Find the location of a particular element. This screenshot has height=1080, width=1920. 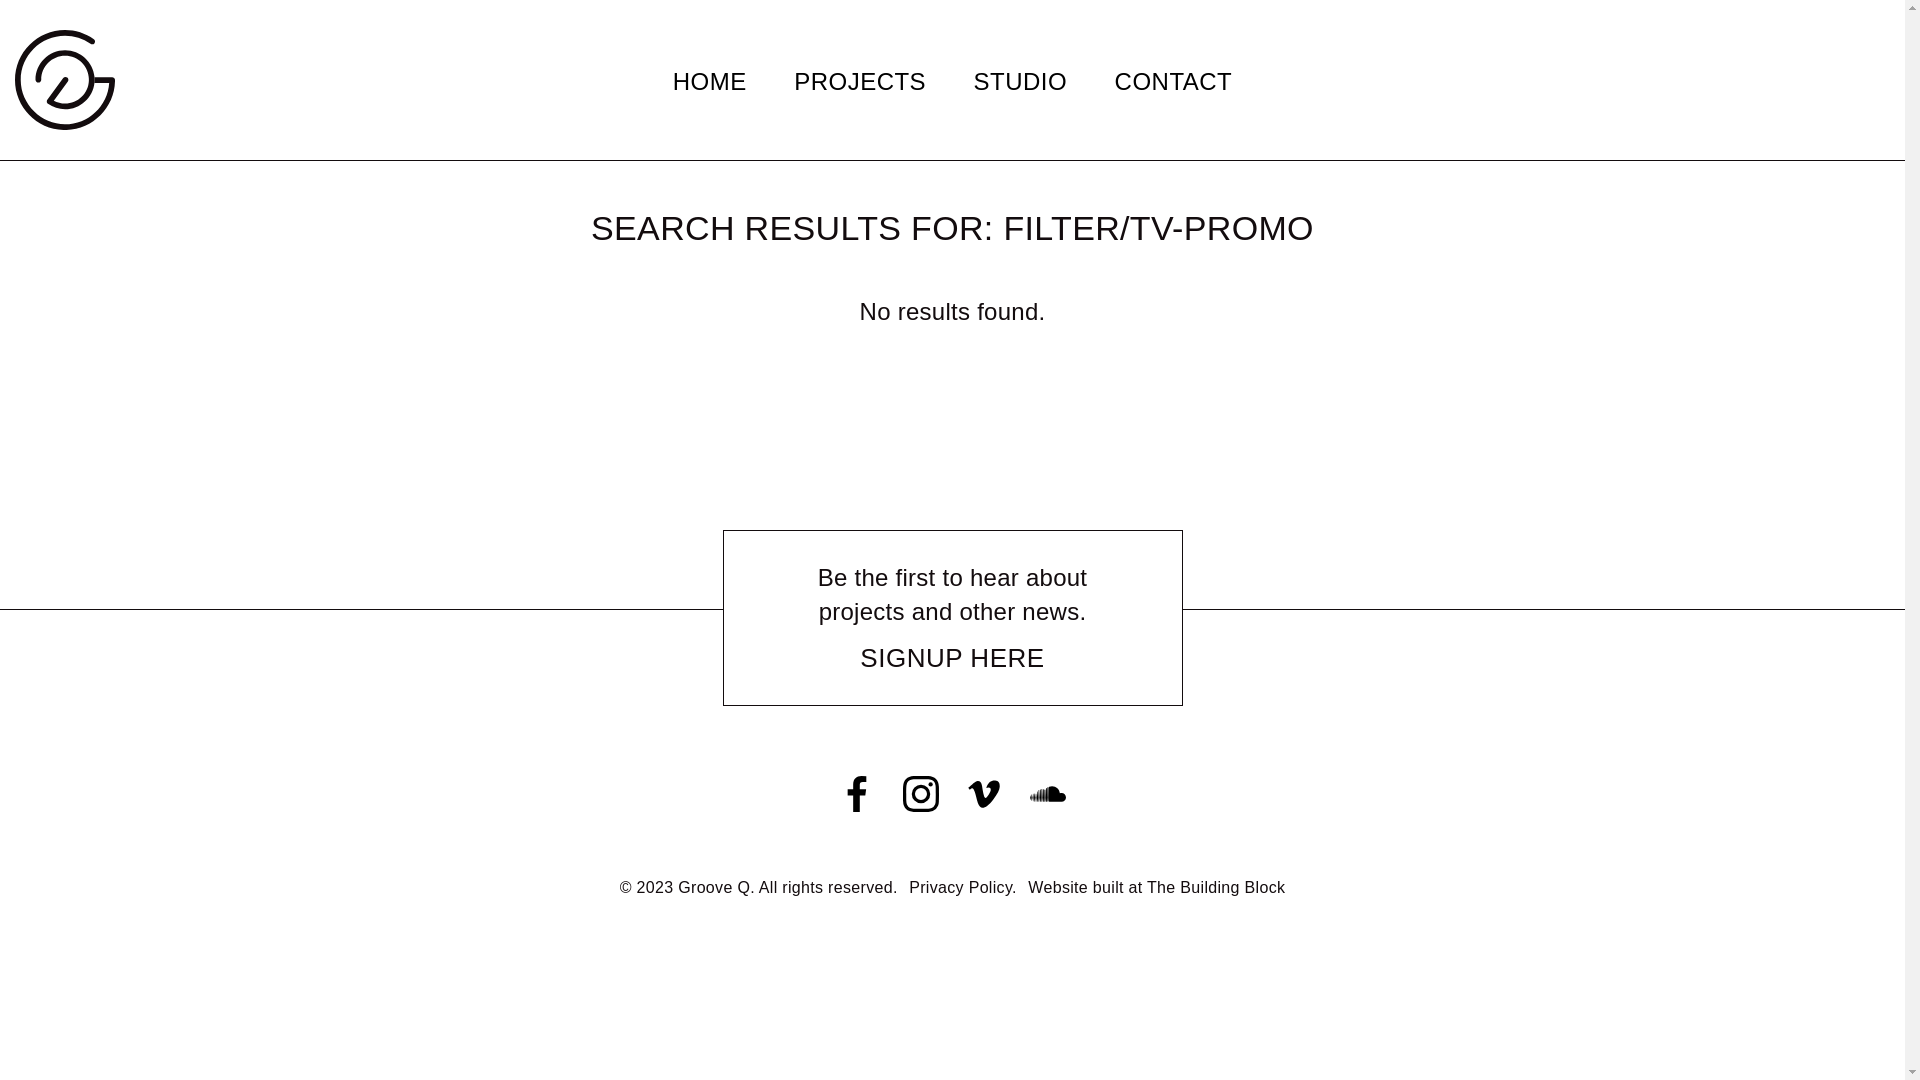

CONTACT is located at coordinates (1174, 82).